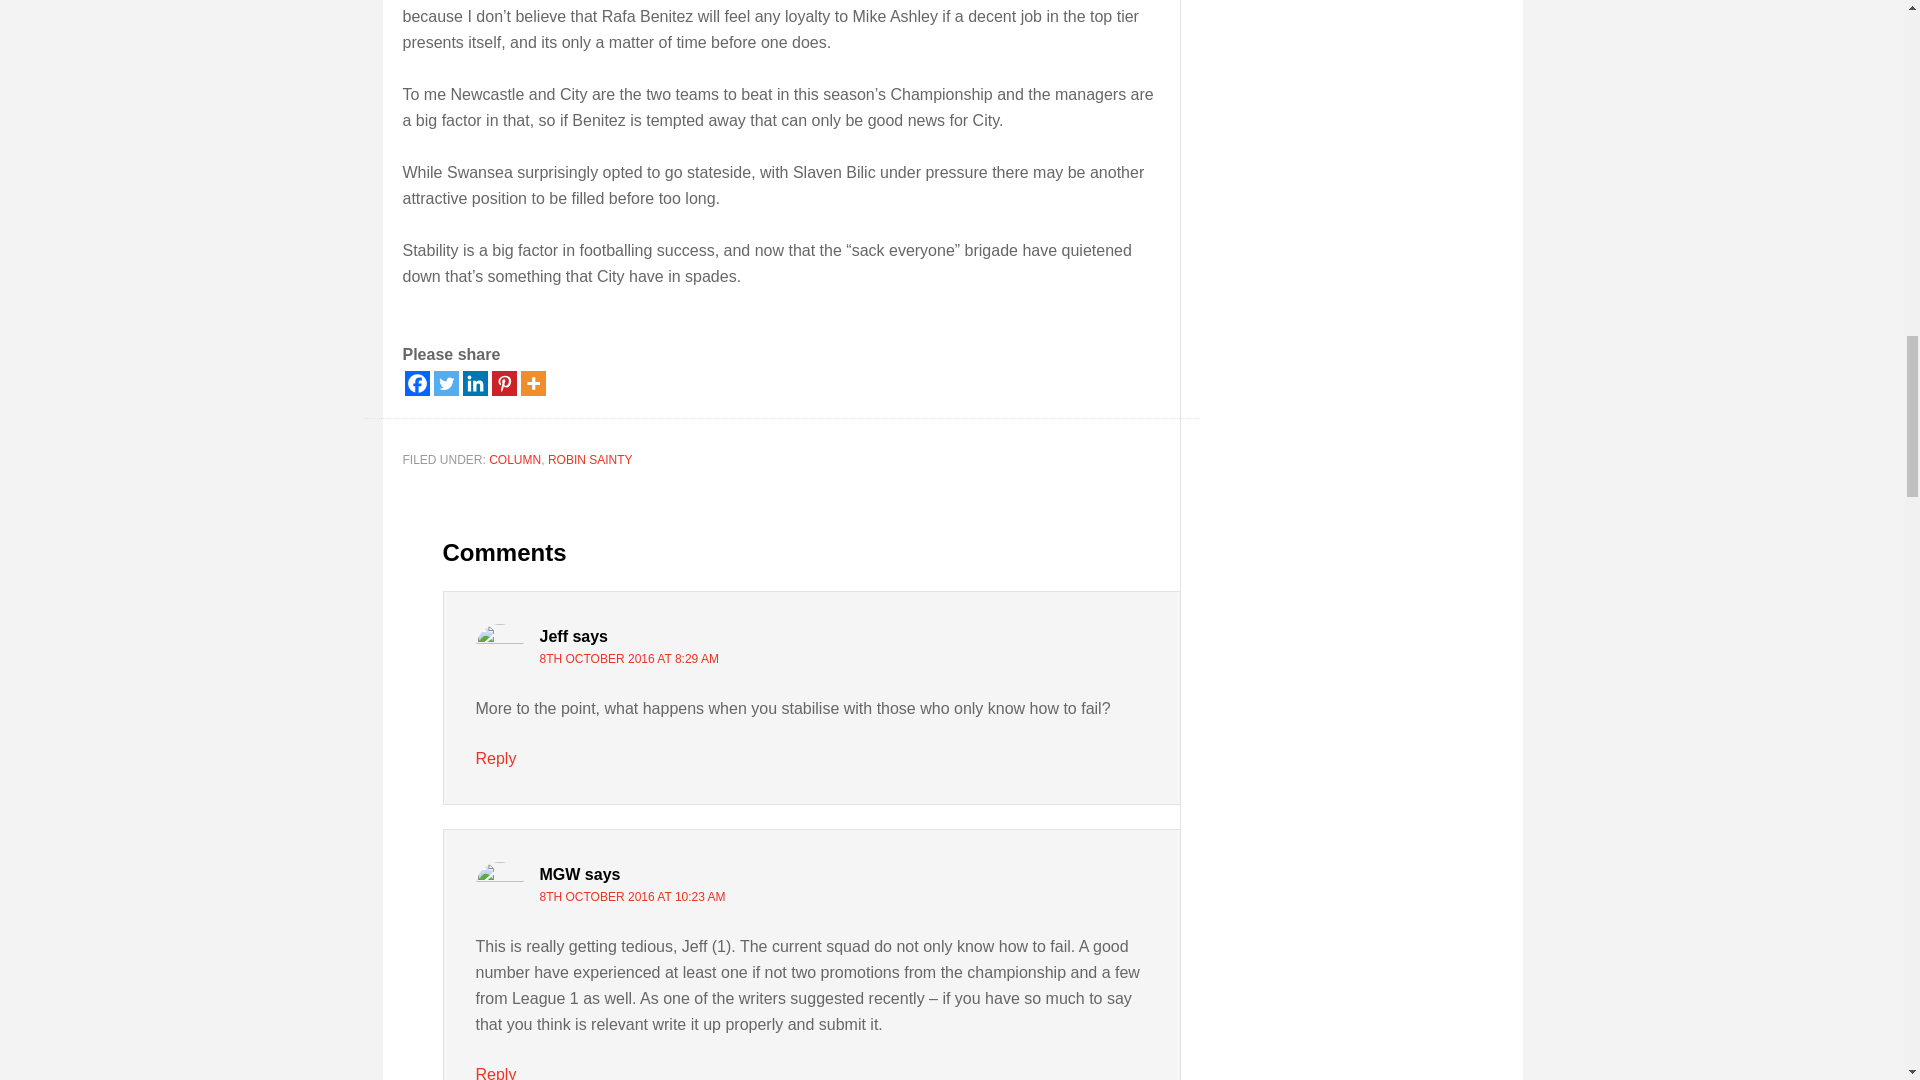  What do you see at coordinates (628, 659) in the screenshot?
I see `8TH OCTOBER 2016 AT 8:29 AM` at bounding box center [628, 659].